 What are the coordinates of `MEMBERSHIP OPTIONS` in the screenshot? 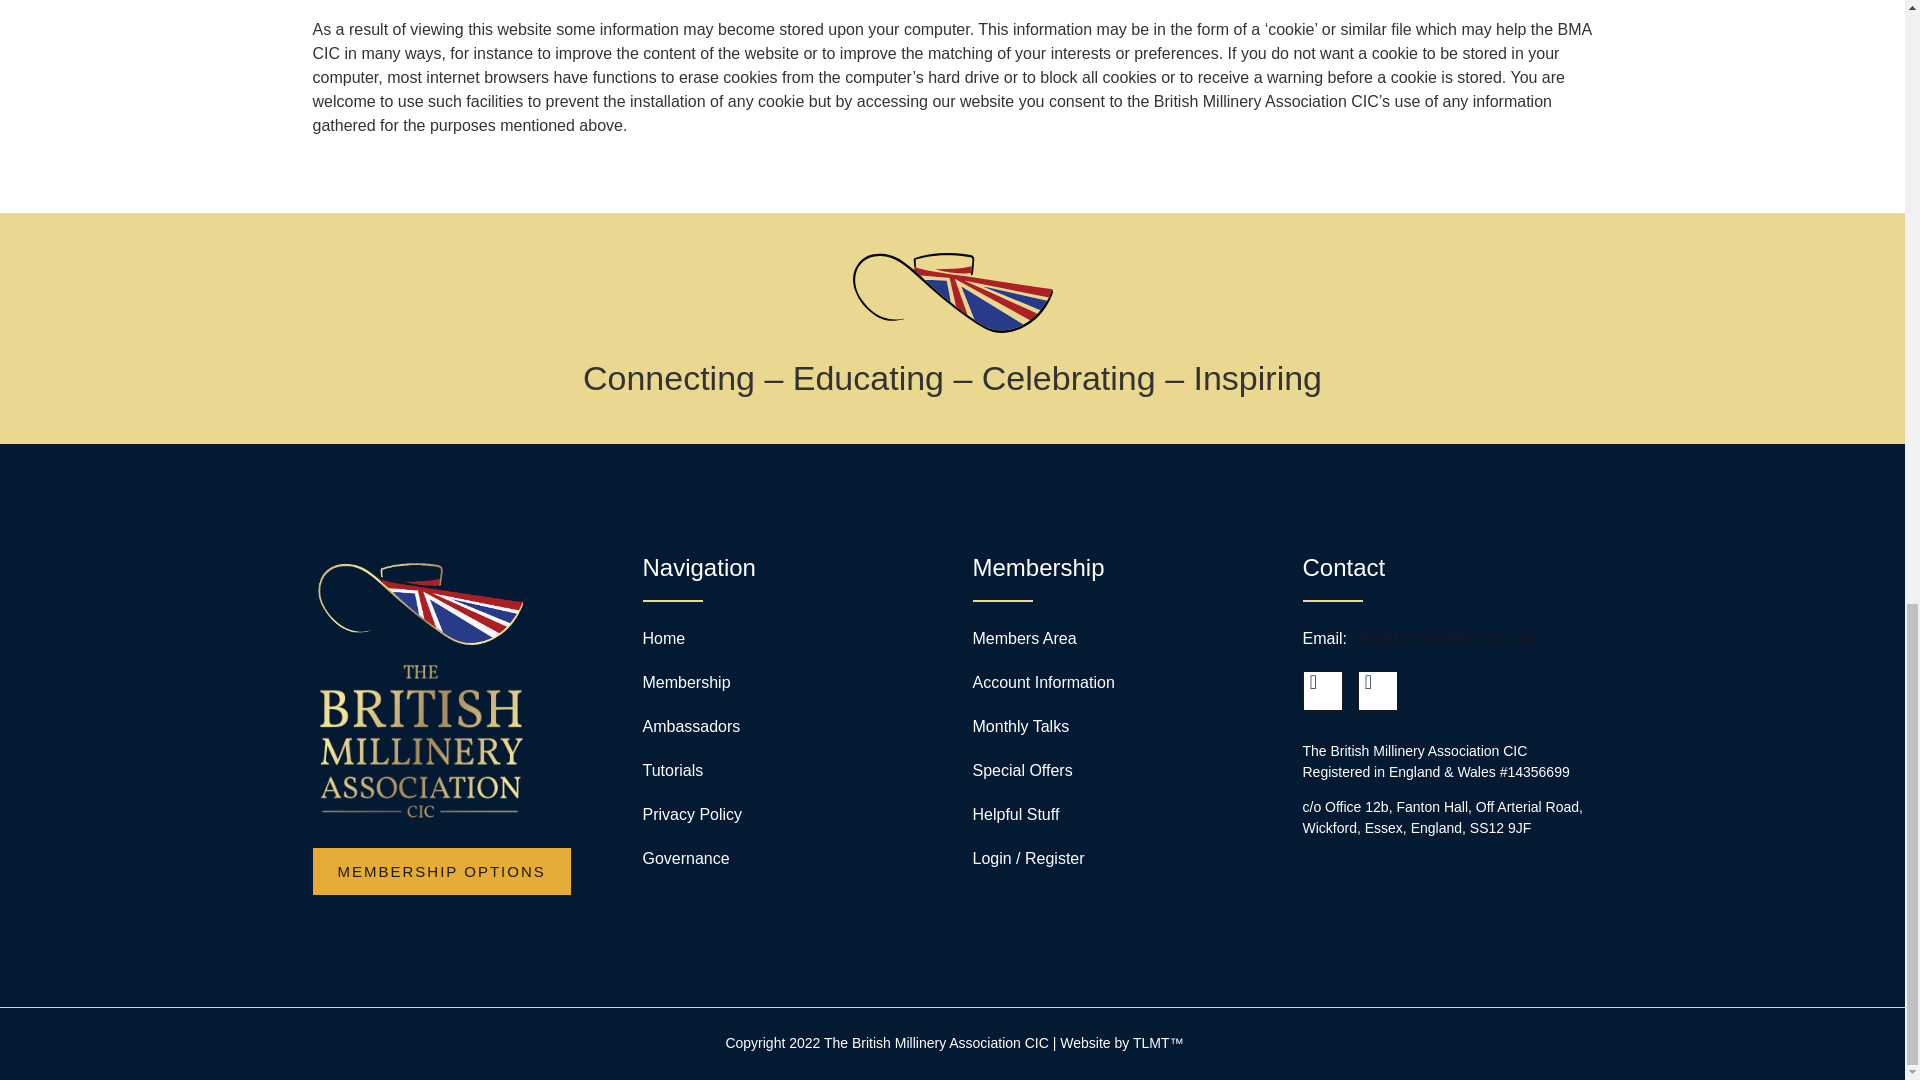 It's located at (440, 871).